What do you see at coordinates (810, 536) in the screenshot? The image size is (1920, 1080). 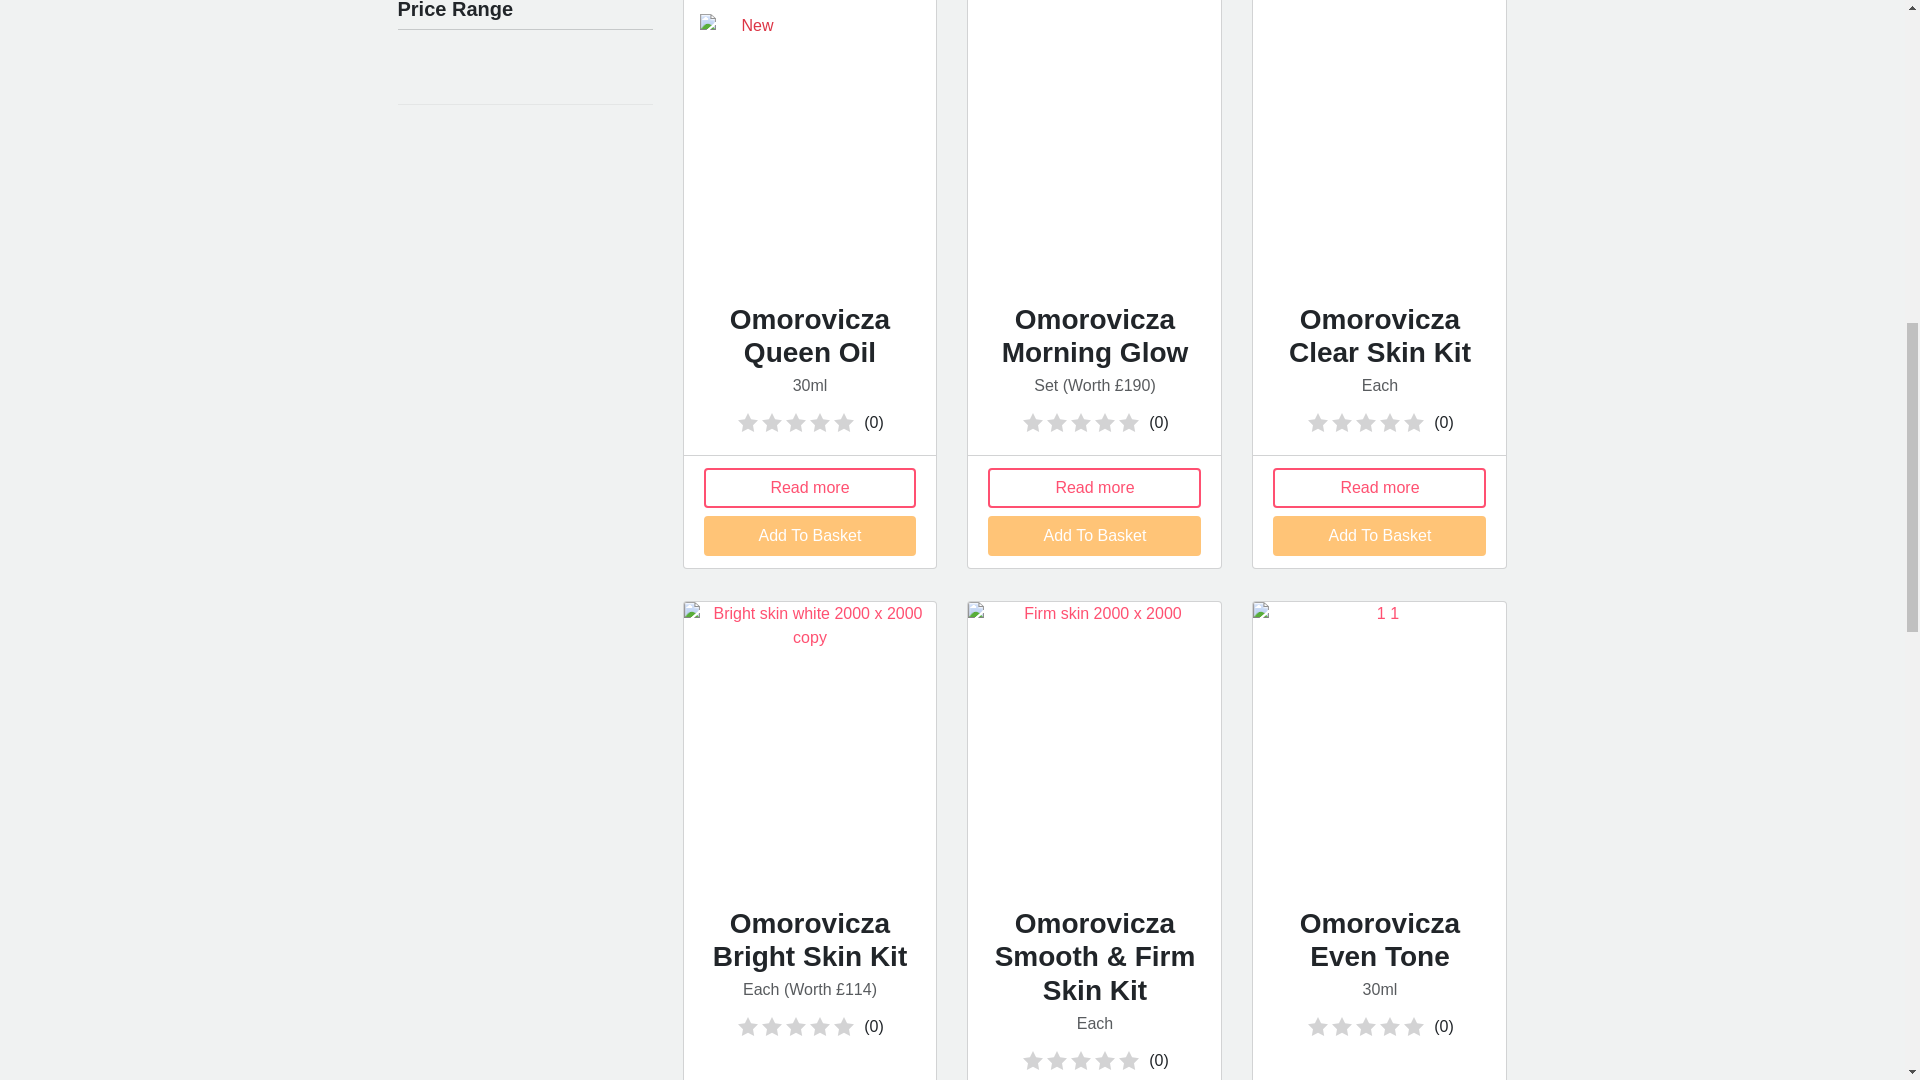 I see `Add To Basket` at bounding box center [810, 536].